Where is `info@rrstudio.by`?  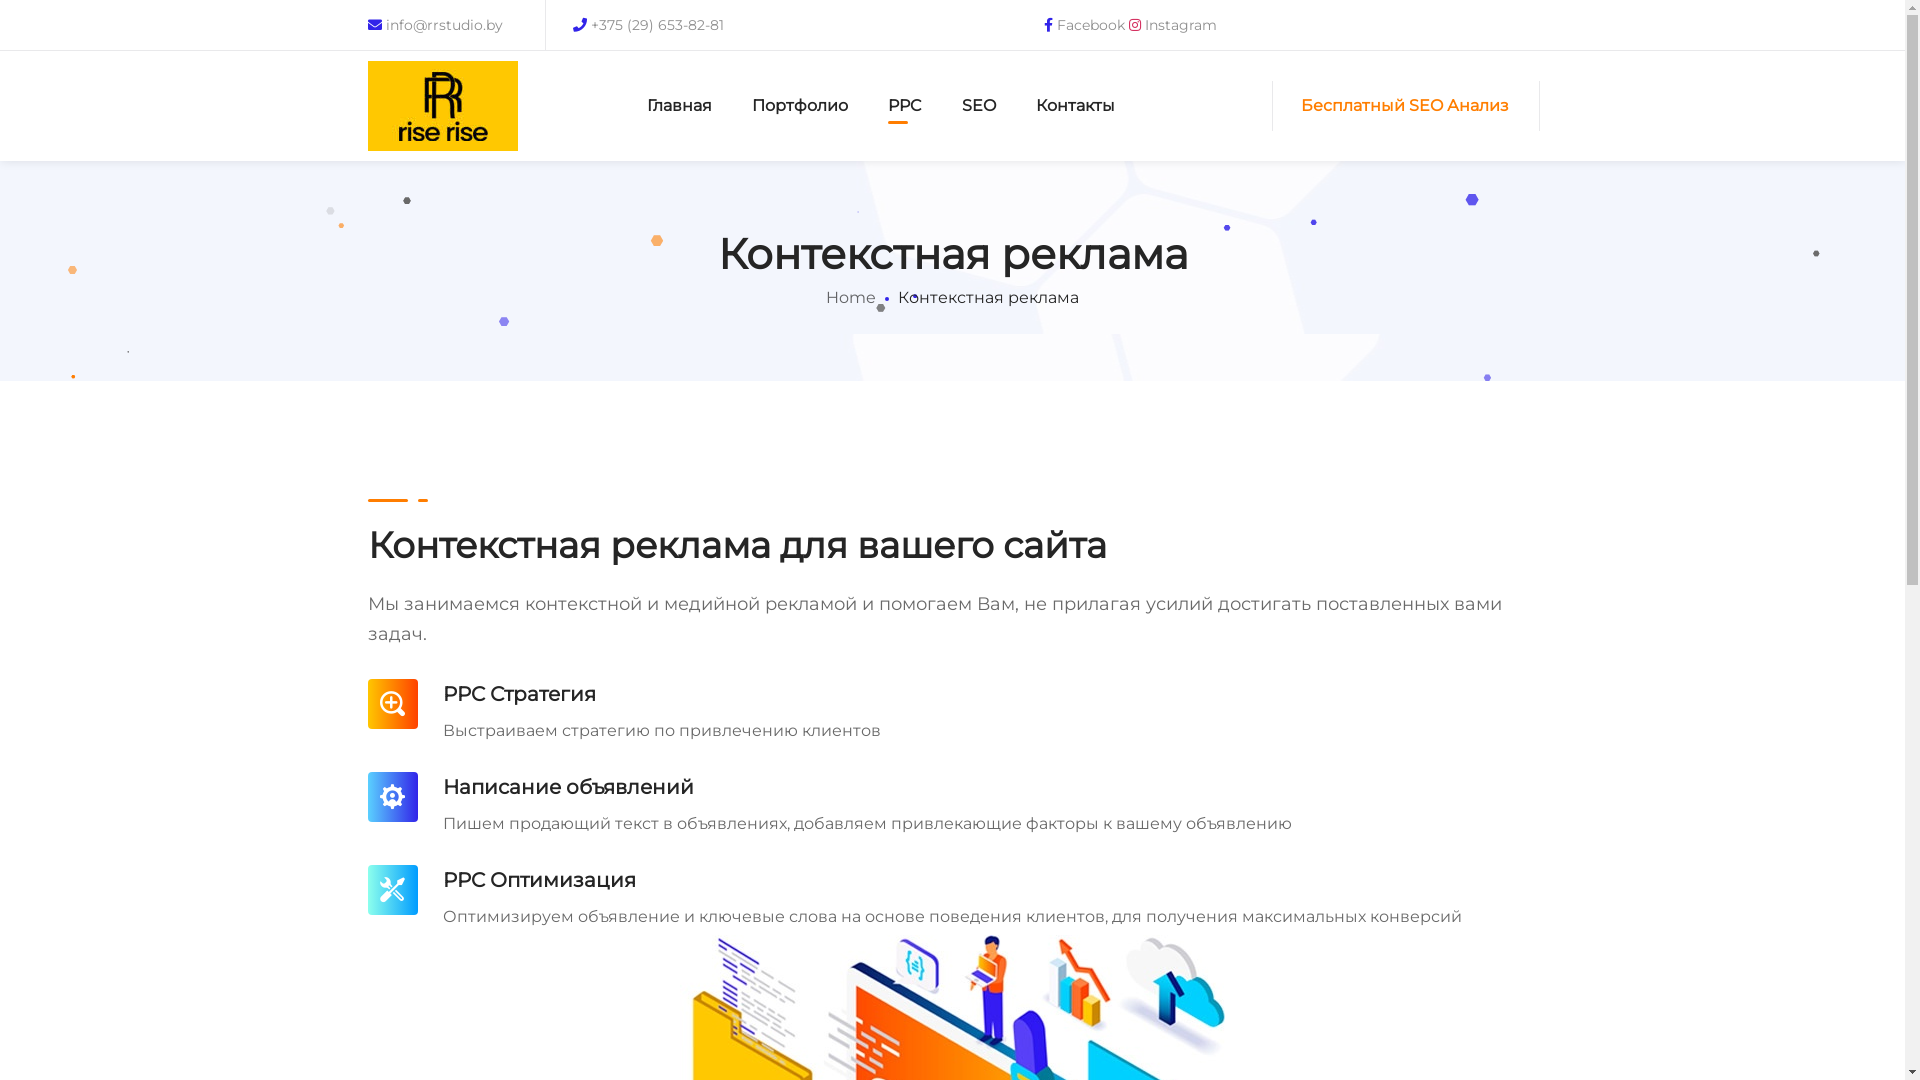 info@rrstudio.by is located at coordinates (436, 25).